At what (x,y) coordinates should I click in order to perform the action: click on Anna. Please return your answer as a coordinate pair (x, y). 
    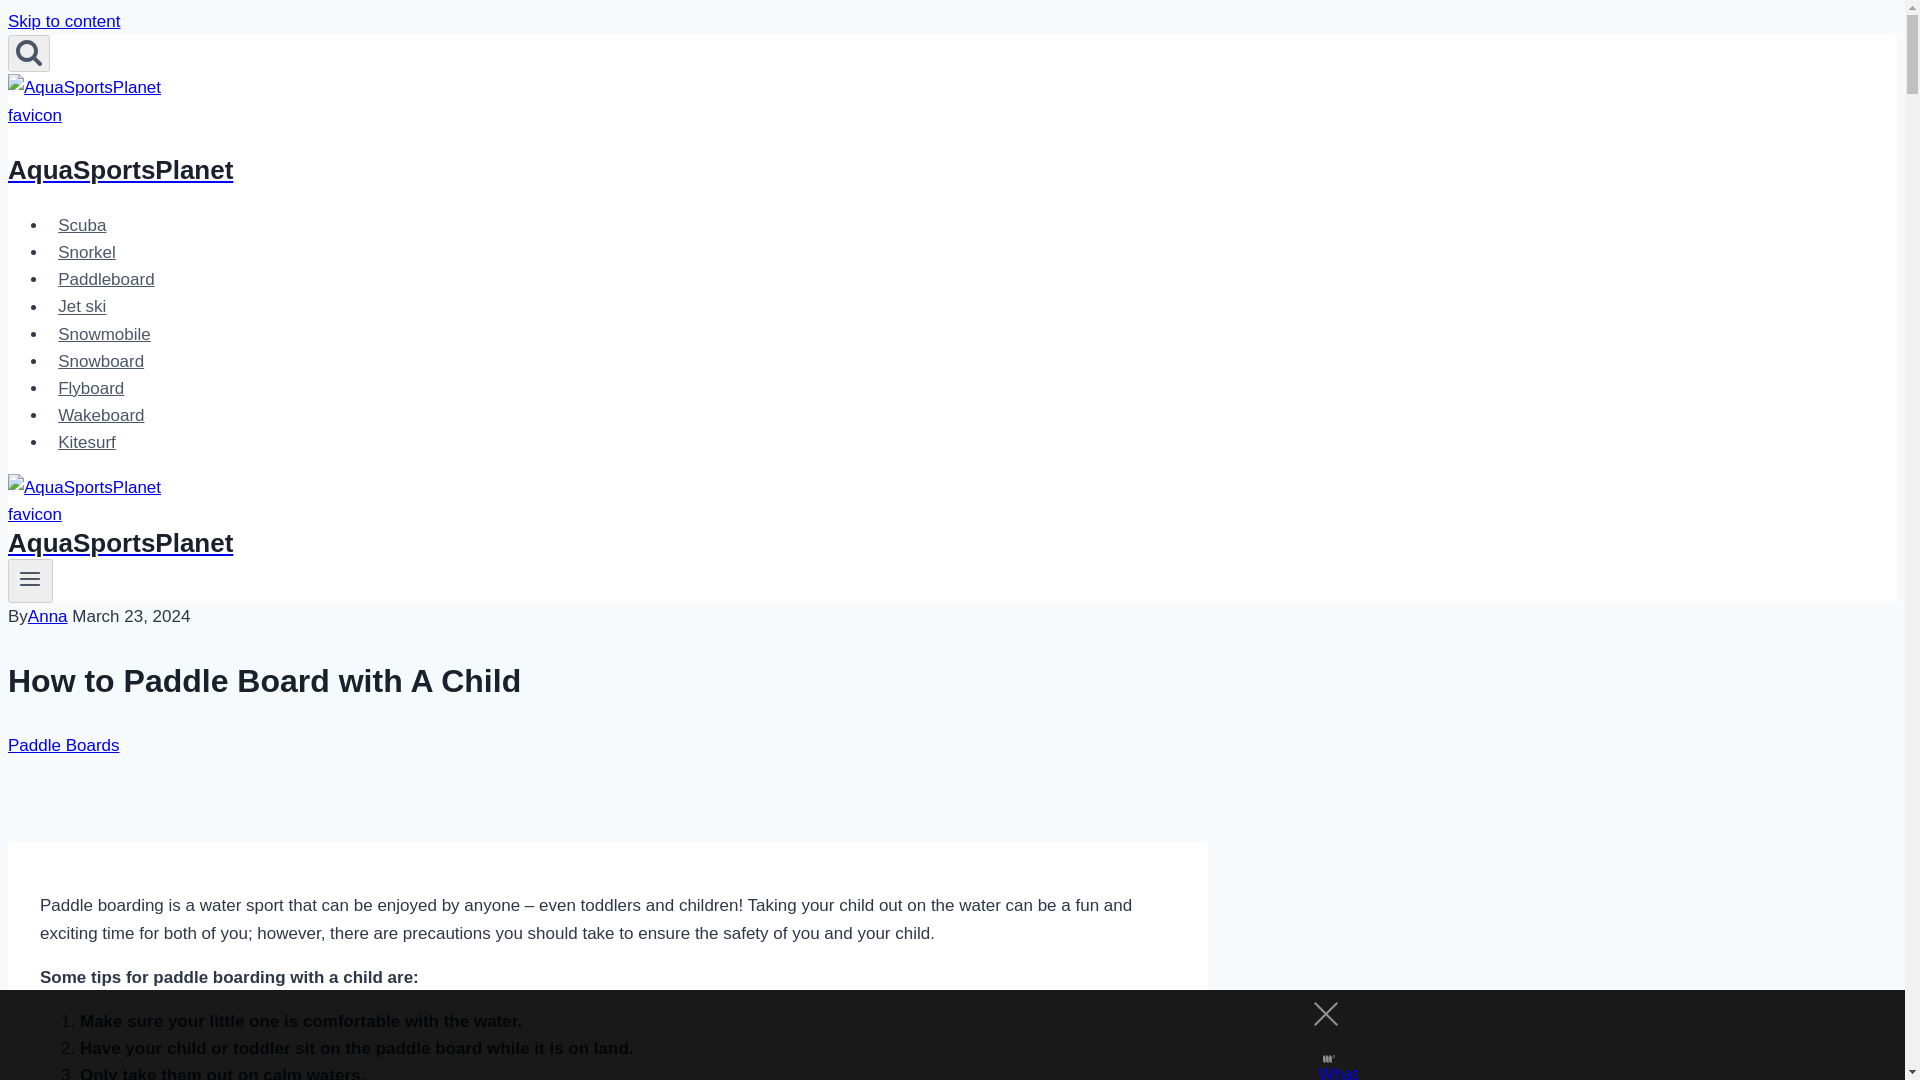
    Looking at the image, I should click on (48, 616).